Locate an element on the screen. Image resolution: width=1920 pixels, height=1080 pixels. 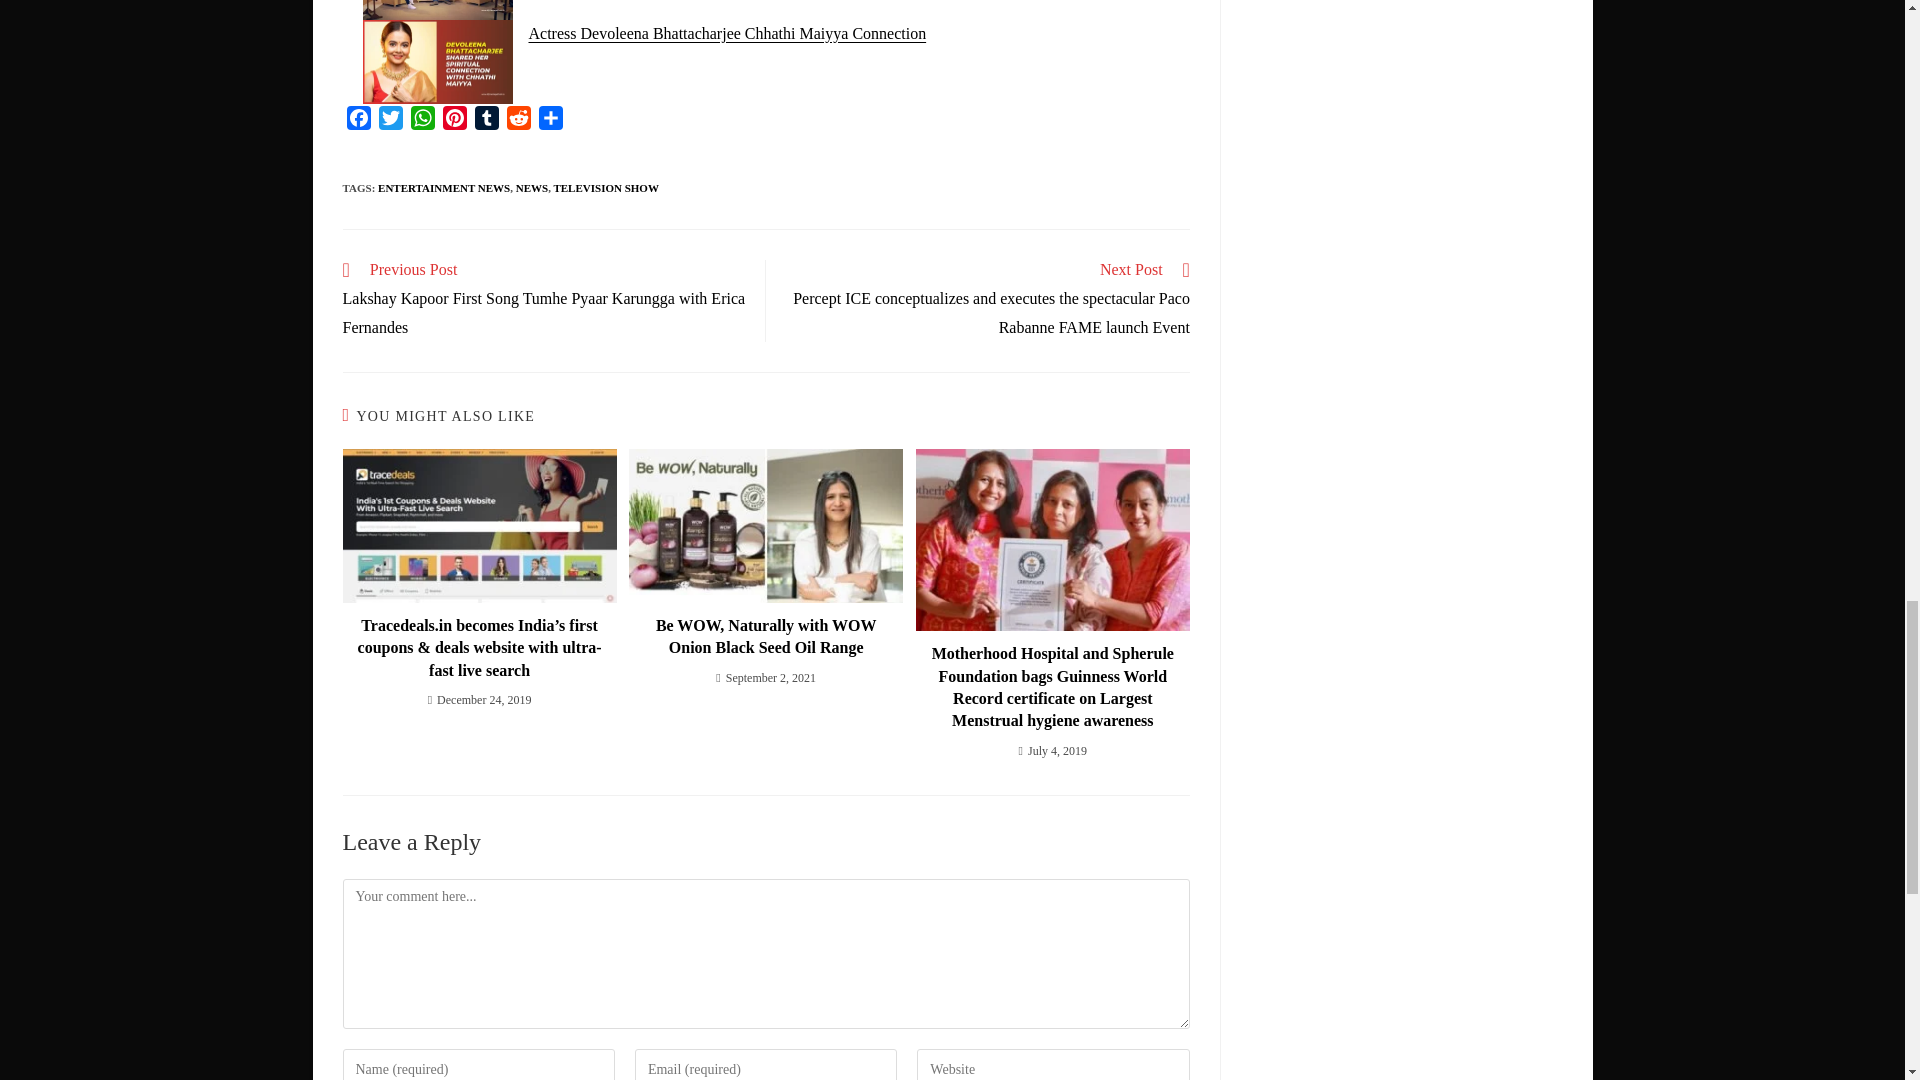
Facebook is located at coordinates (358, 118).